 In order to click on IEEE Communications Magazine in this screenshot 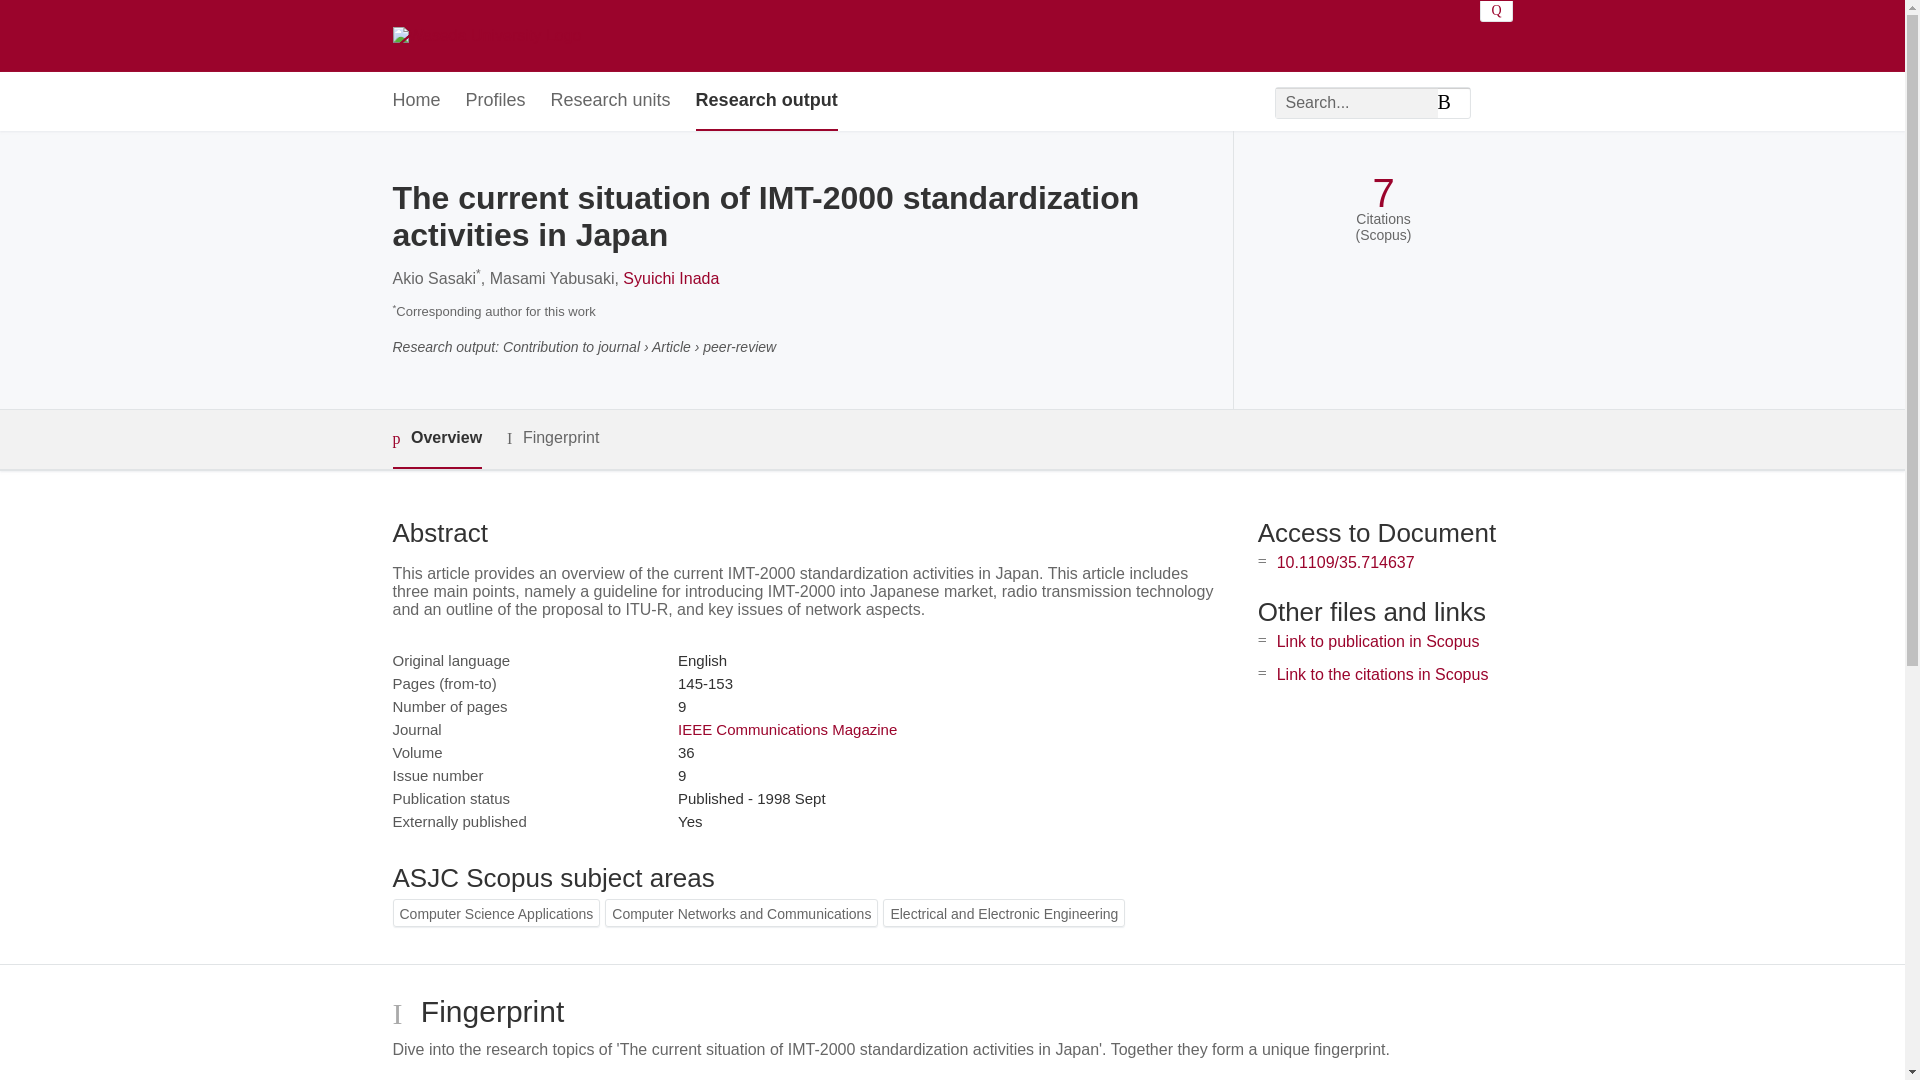, I will do `click(786, 729)`.